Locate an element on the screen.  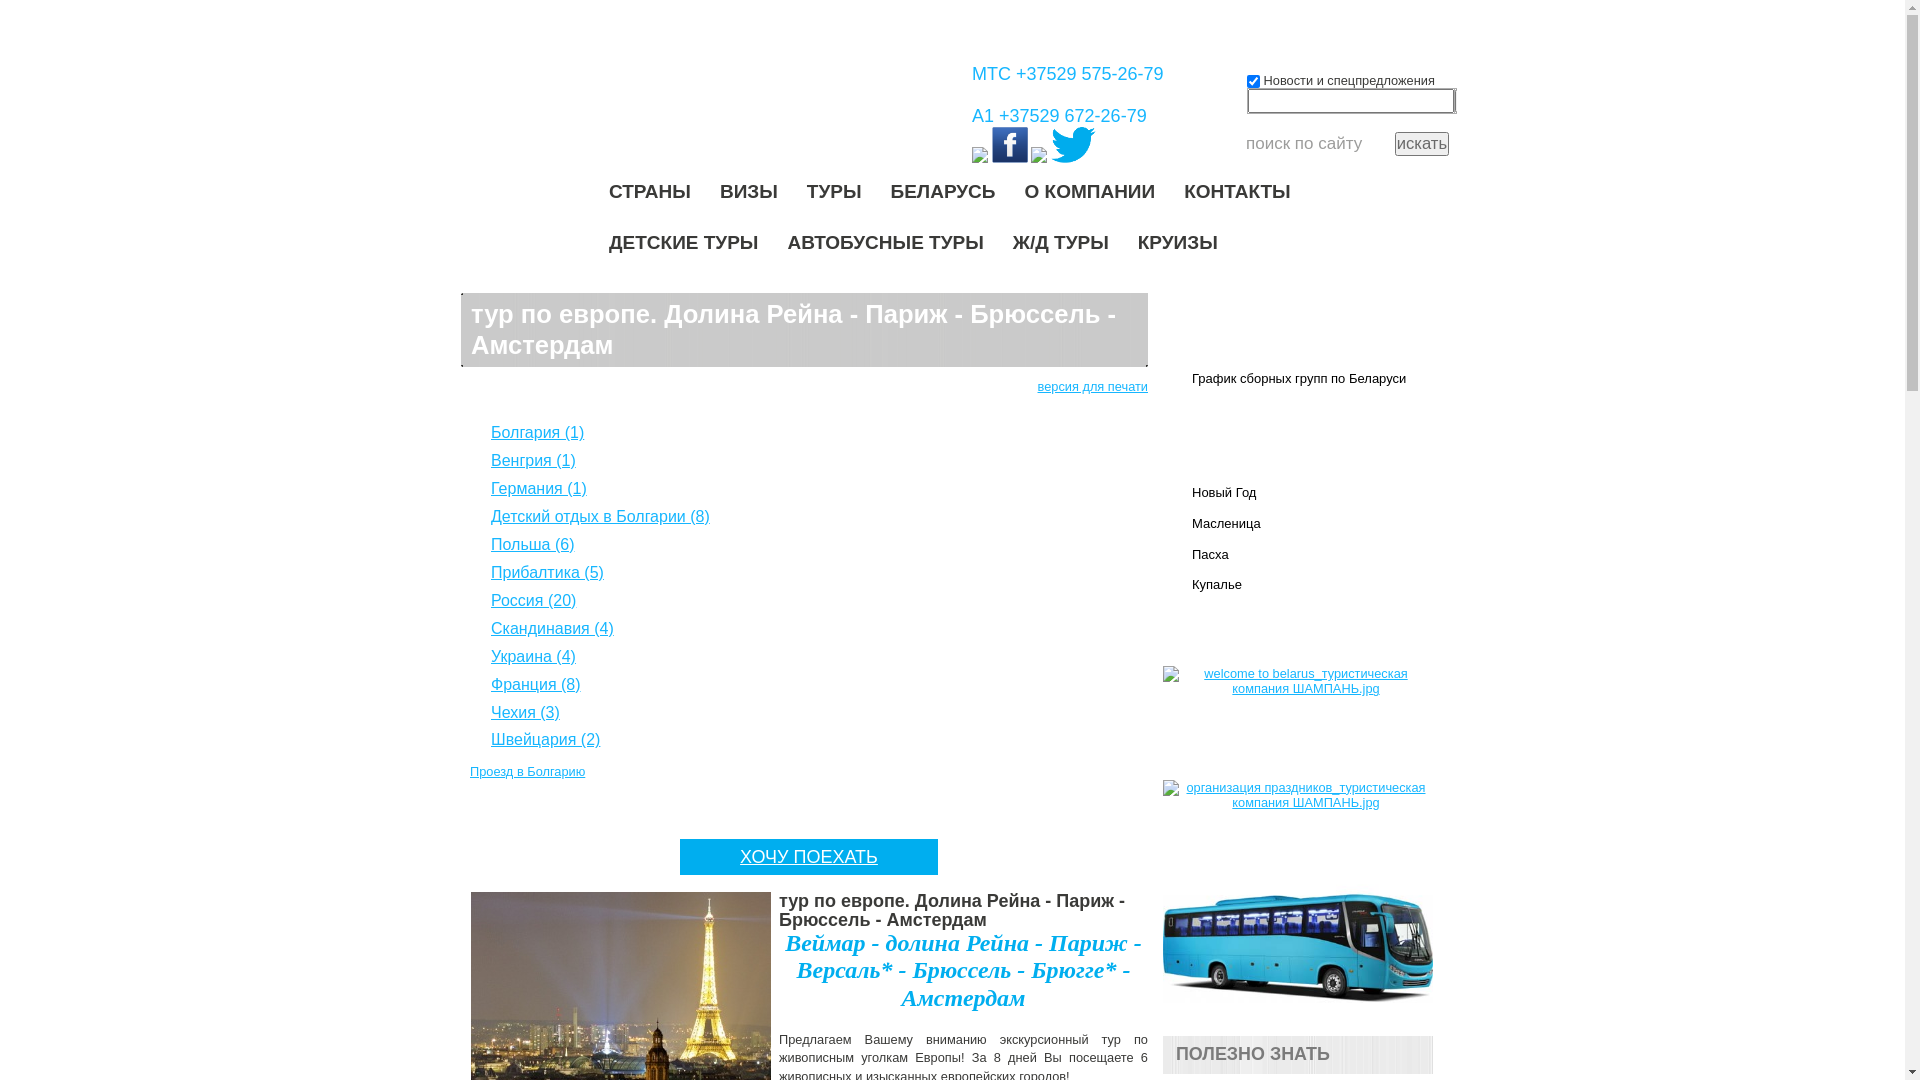
shampan.by is located at coordinates (656, 104).